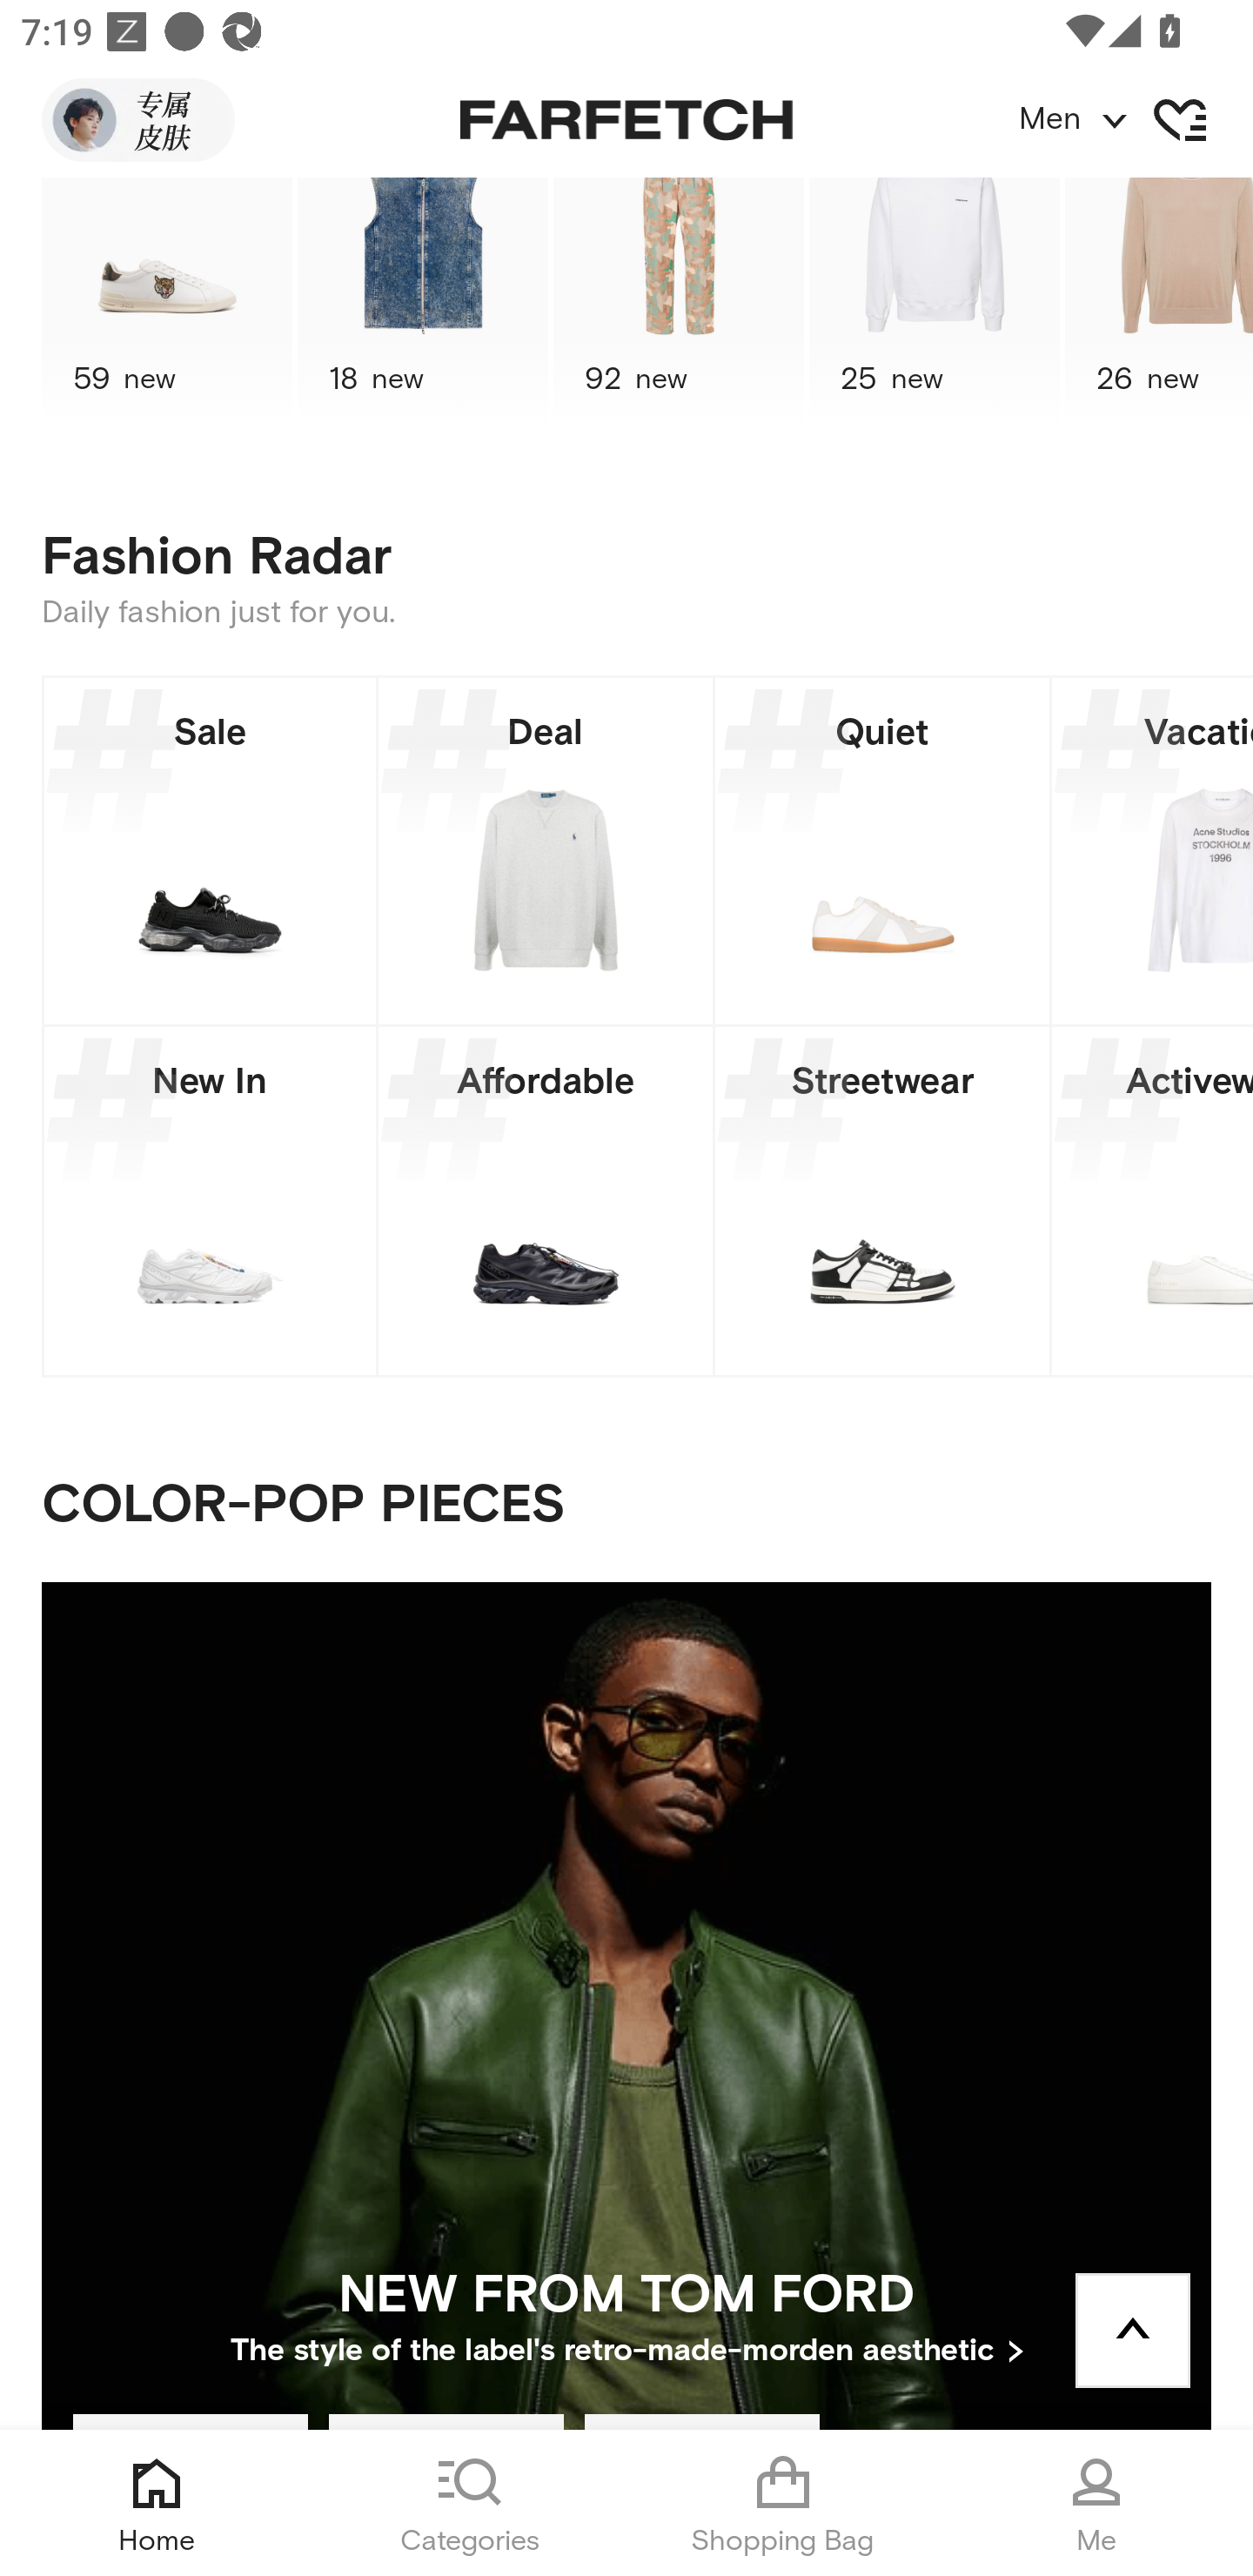  Describe the element at coordinates (470, 2503) in the screenshot. I see `Categories` at that location.